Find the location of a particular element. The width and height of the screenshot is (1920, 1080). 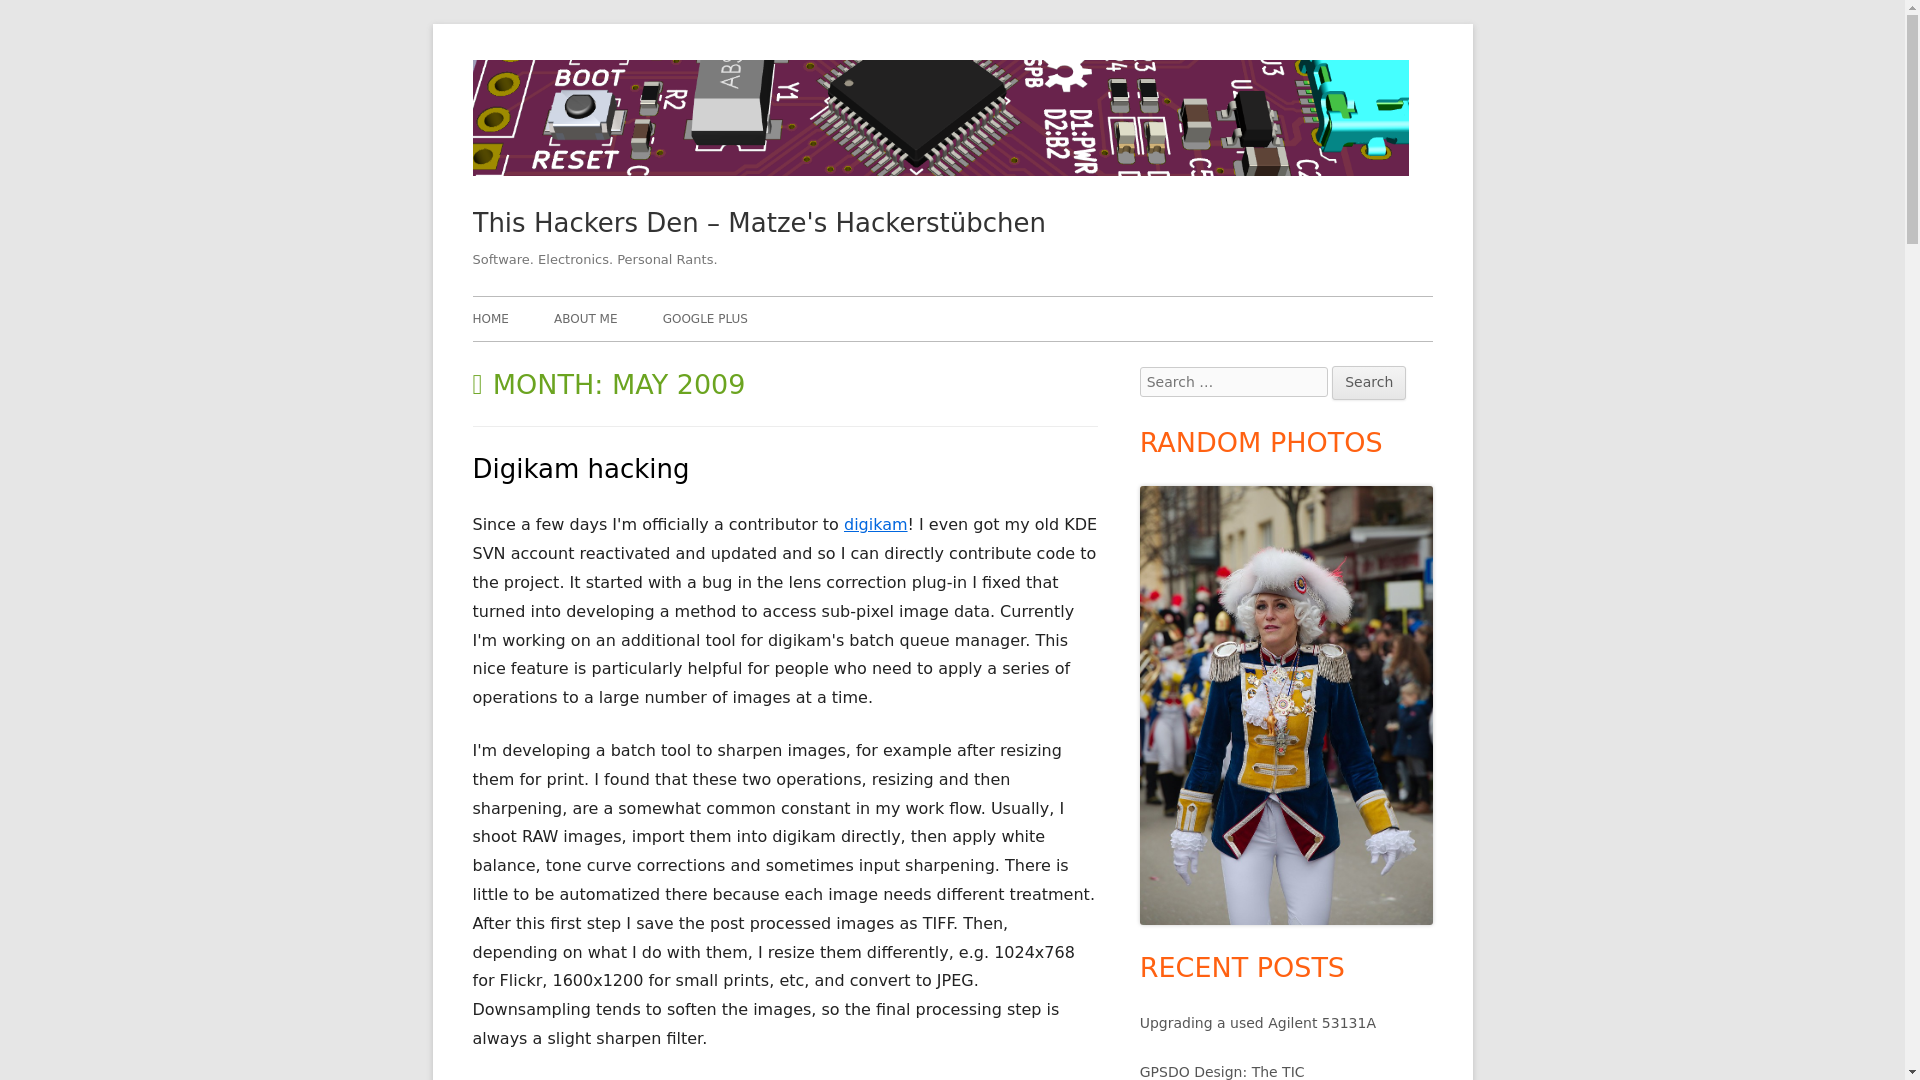

GOOGLE PLUS is located at coordinates (705, 319).